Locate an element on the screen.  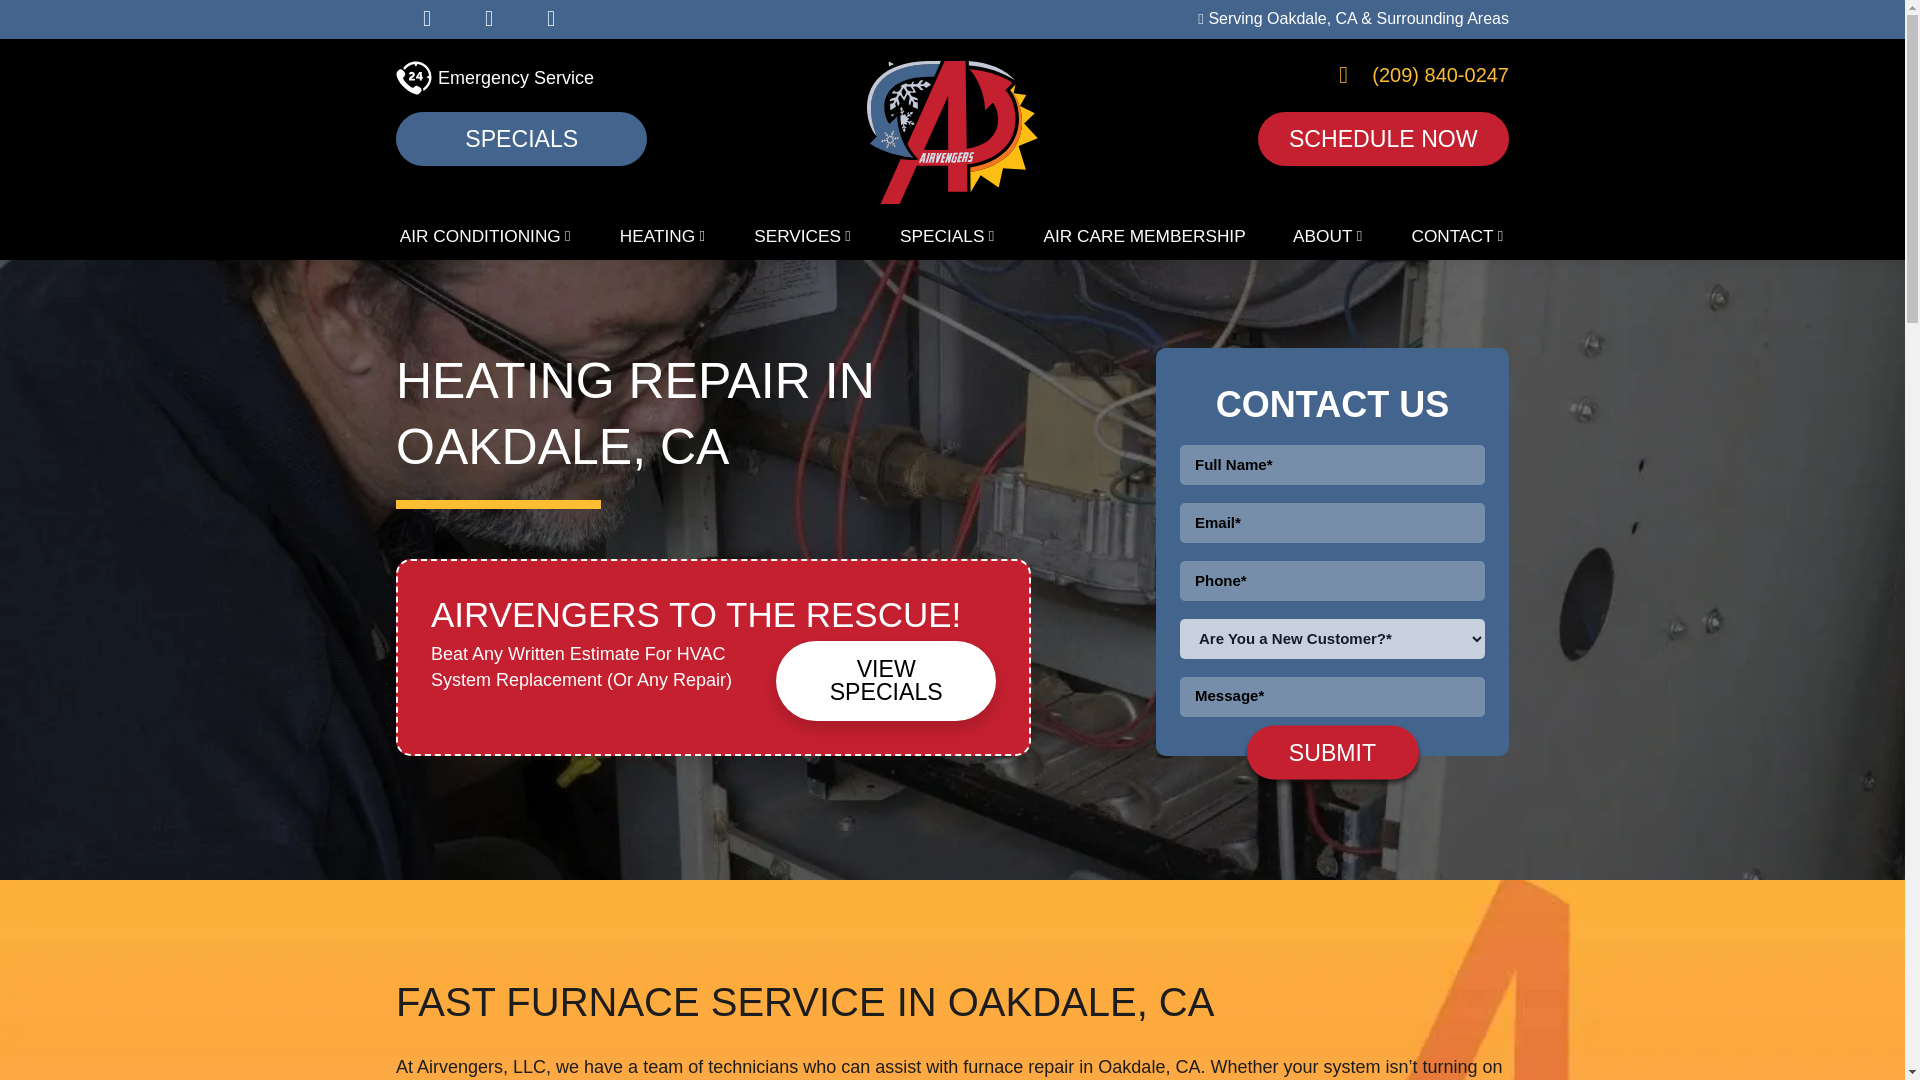
HEATING is located at coordinates (662, 234).